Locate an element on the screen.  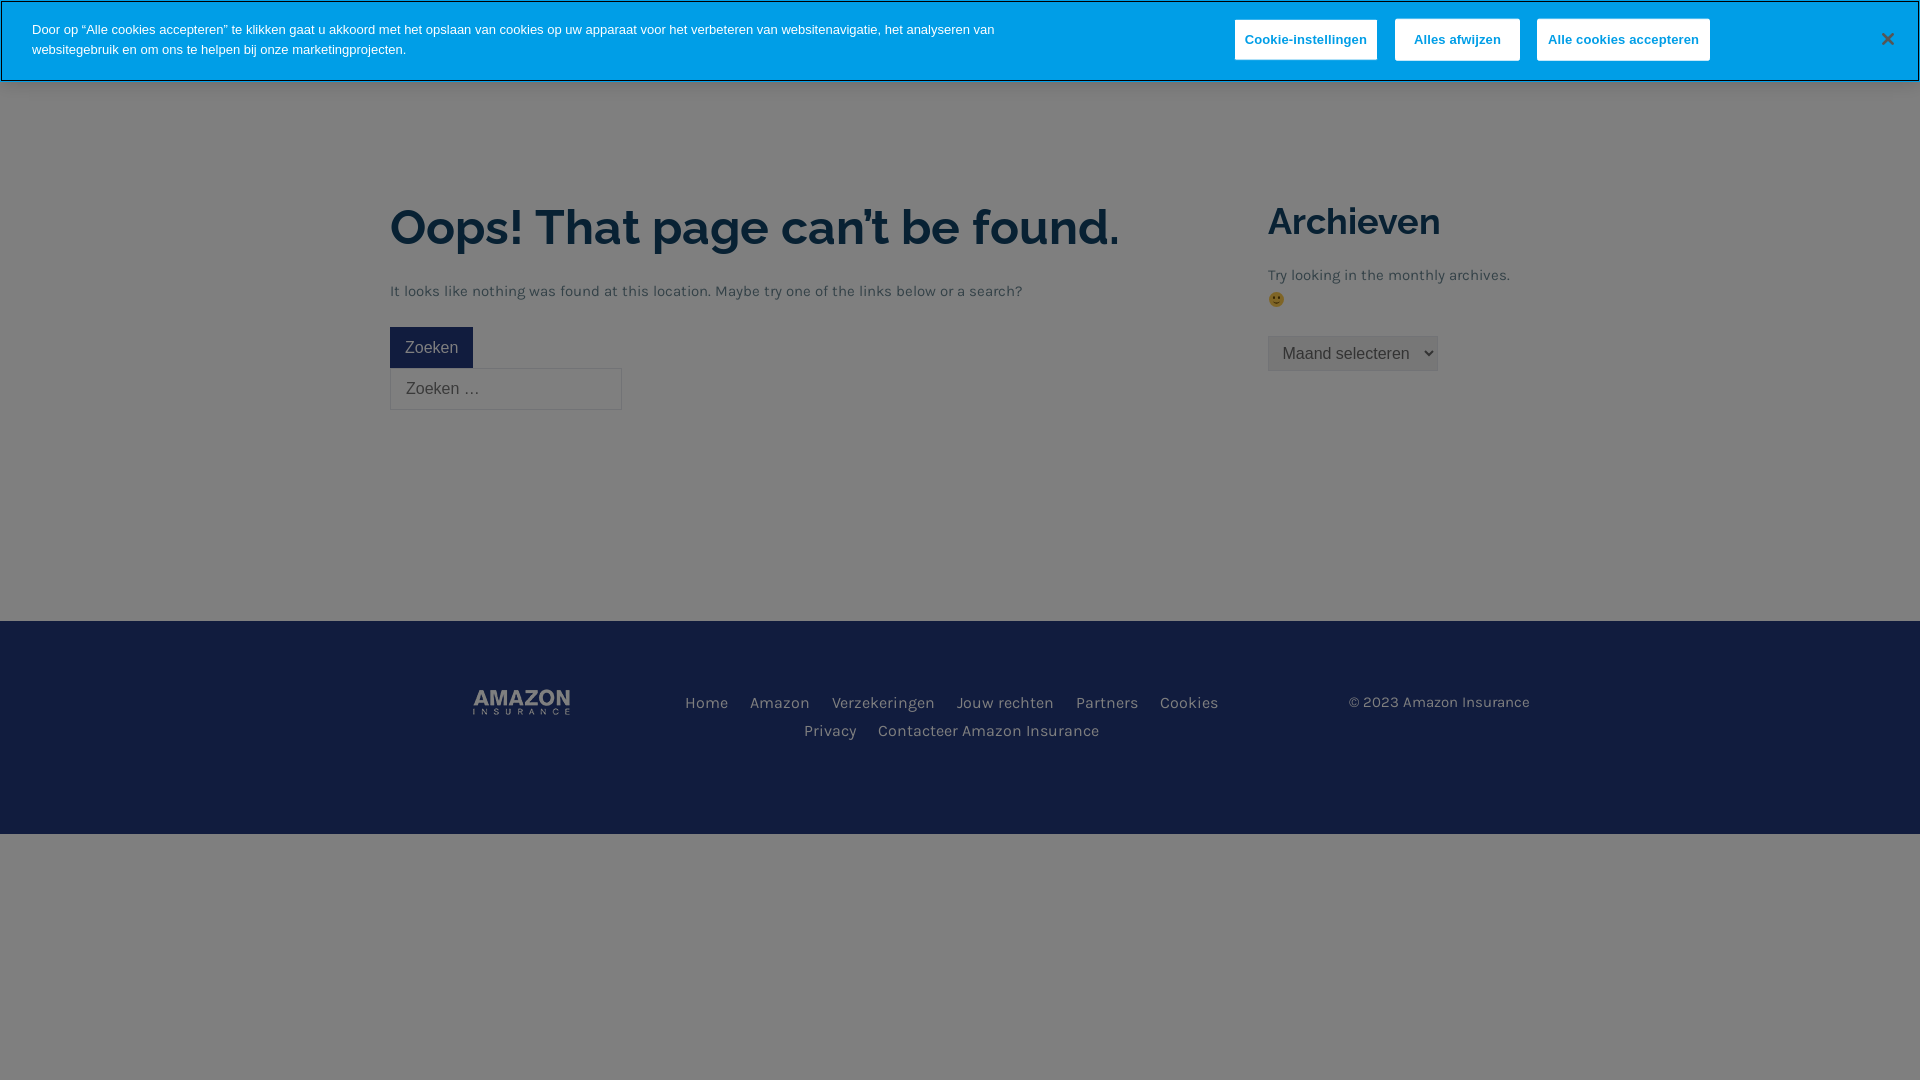
Cookie-instellingen is located at coordinates (1306, 40).